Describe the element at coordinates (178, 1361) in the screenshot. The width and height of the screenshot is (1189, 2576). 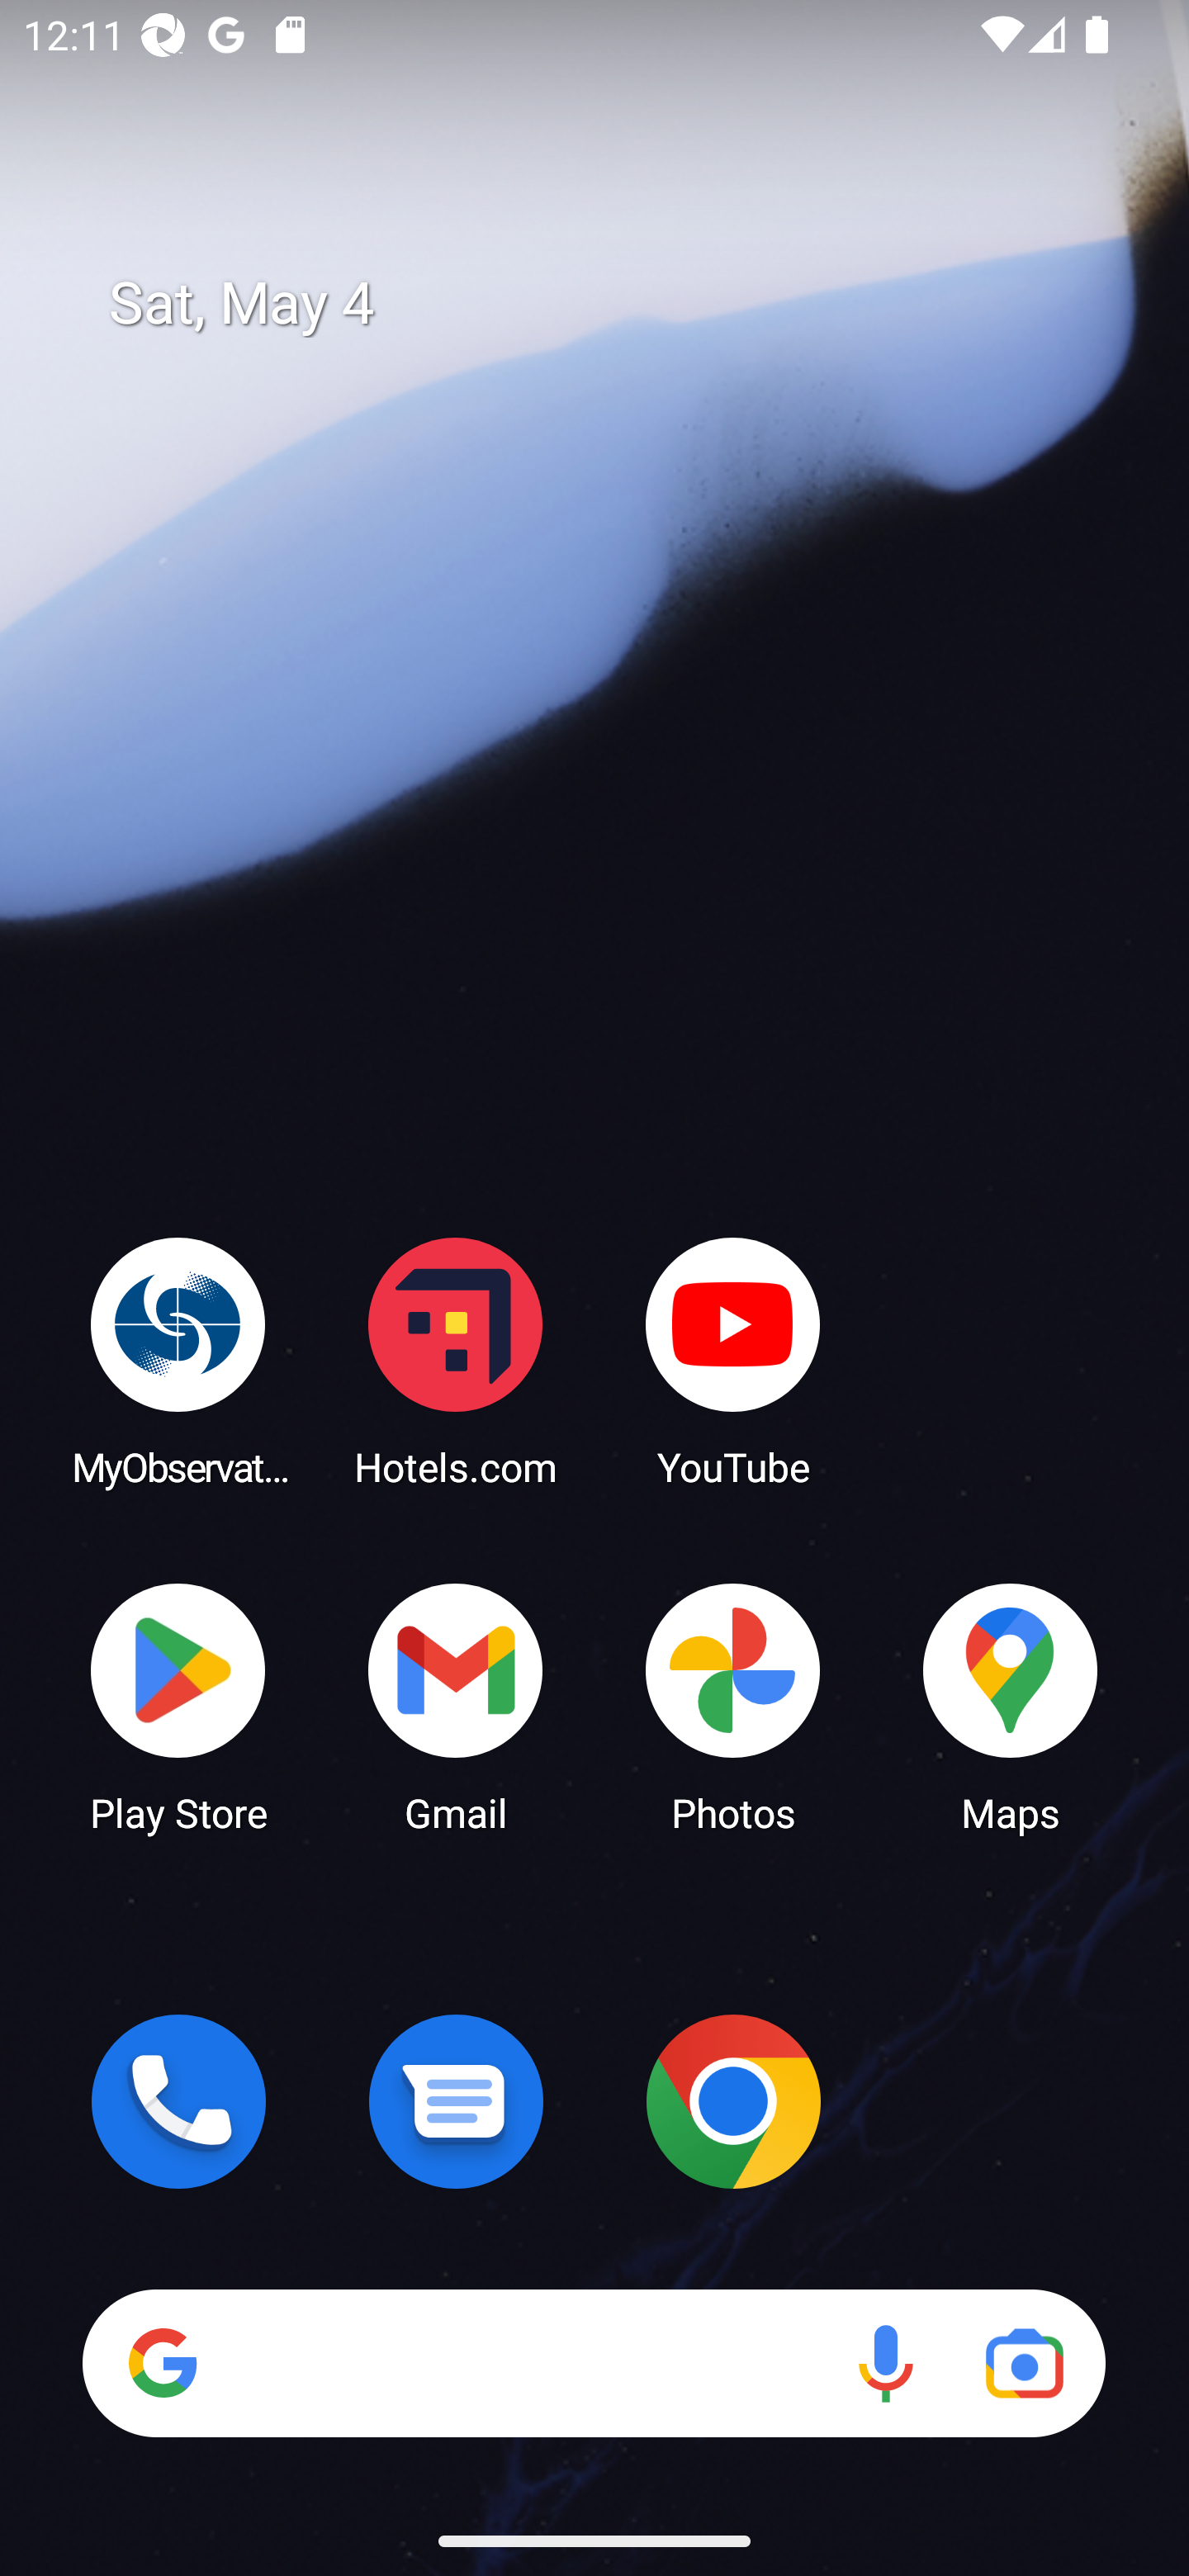
I see `MyObservatory` at that location.